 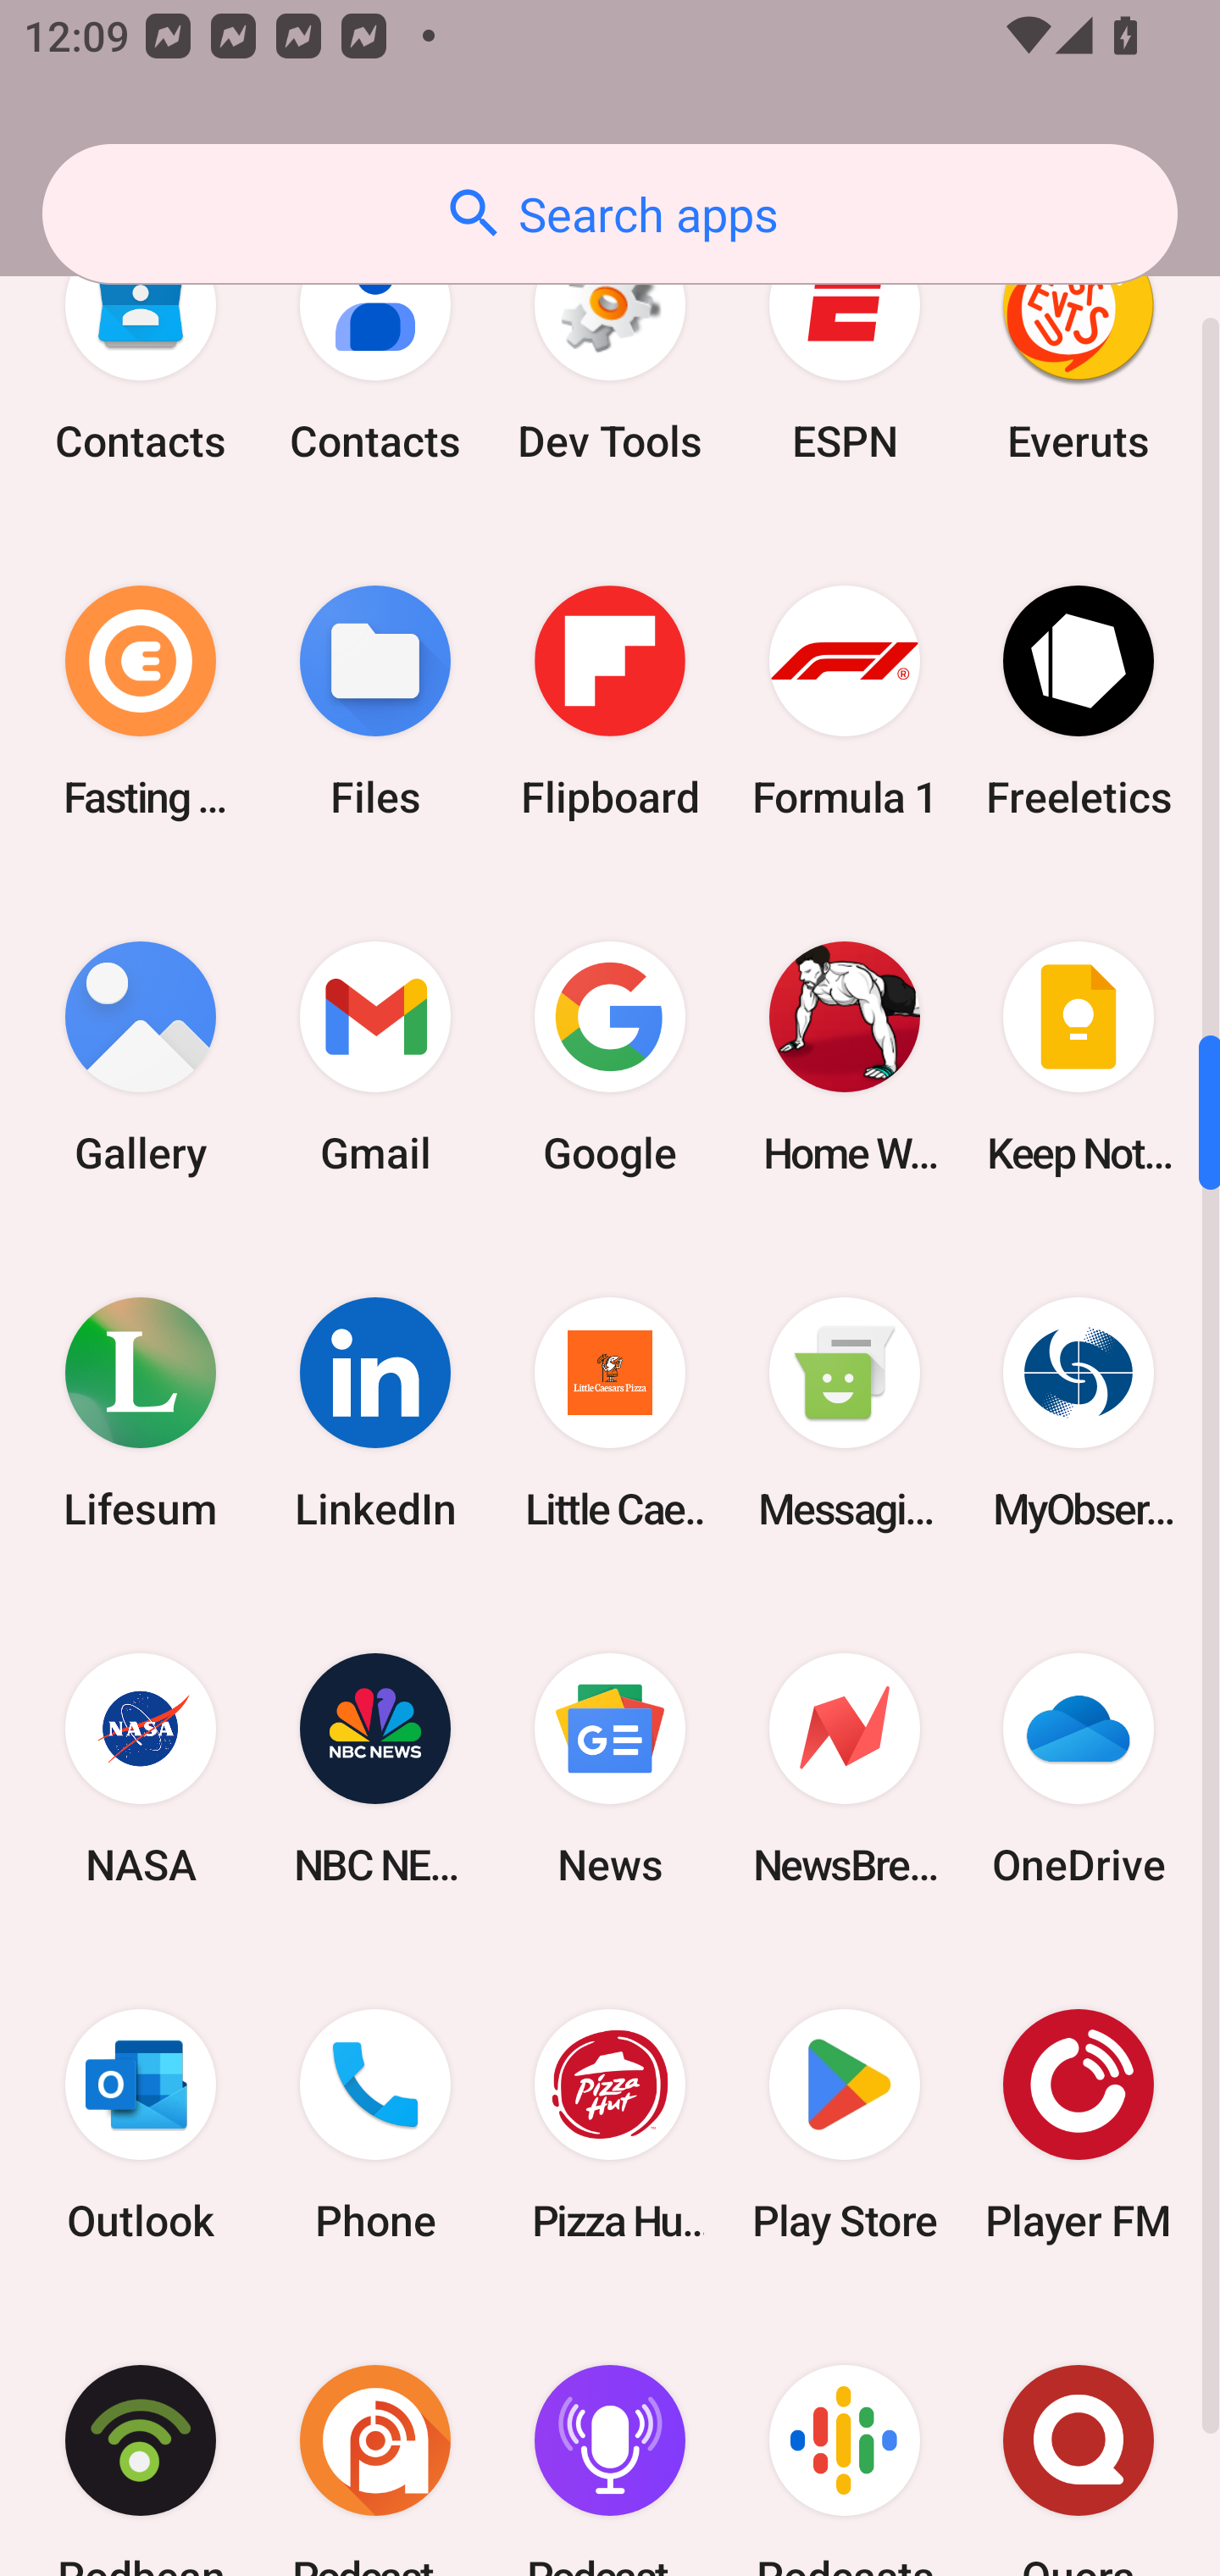 What do you see at coordinates (844, 2439) in the screenshot?
I see `Podcasts` at bounding box center [844, 2439].